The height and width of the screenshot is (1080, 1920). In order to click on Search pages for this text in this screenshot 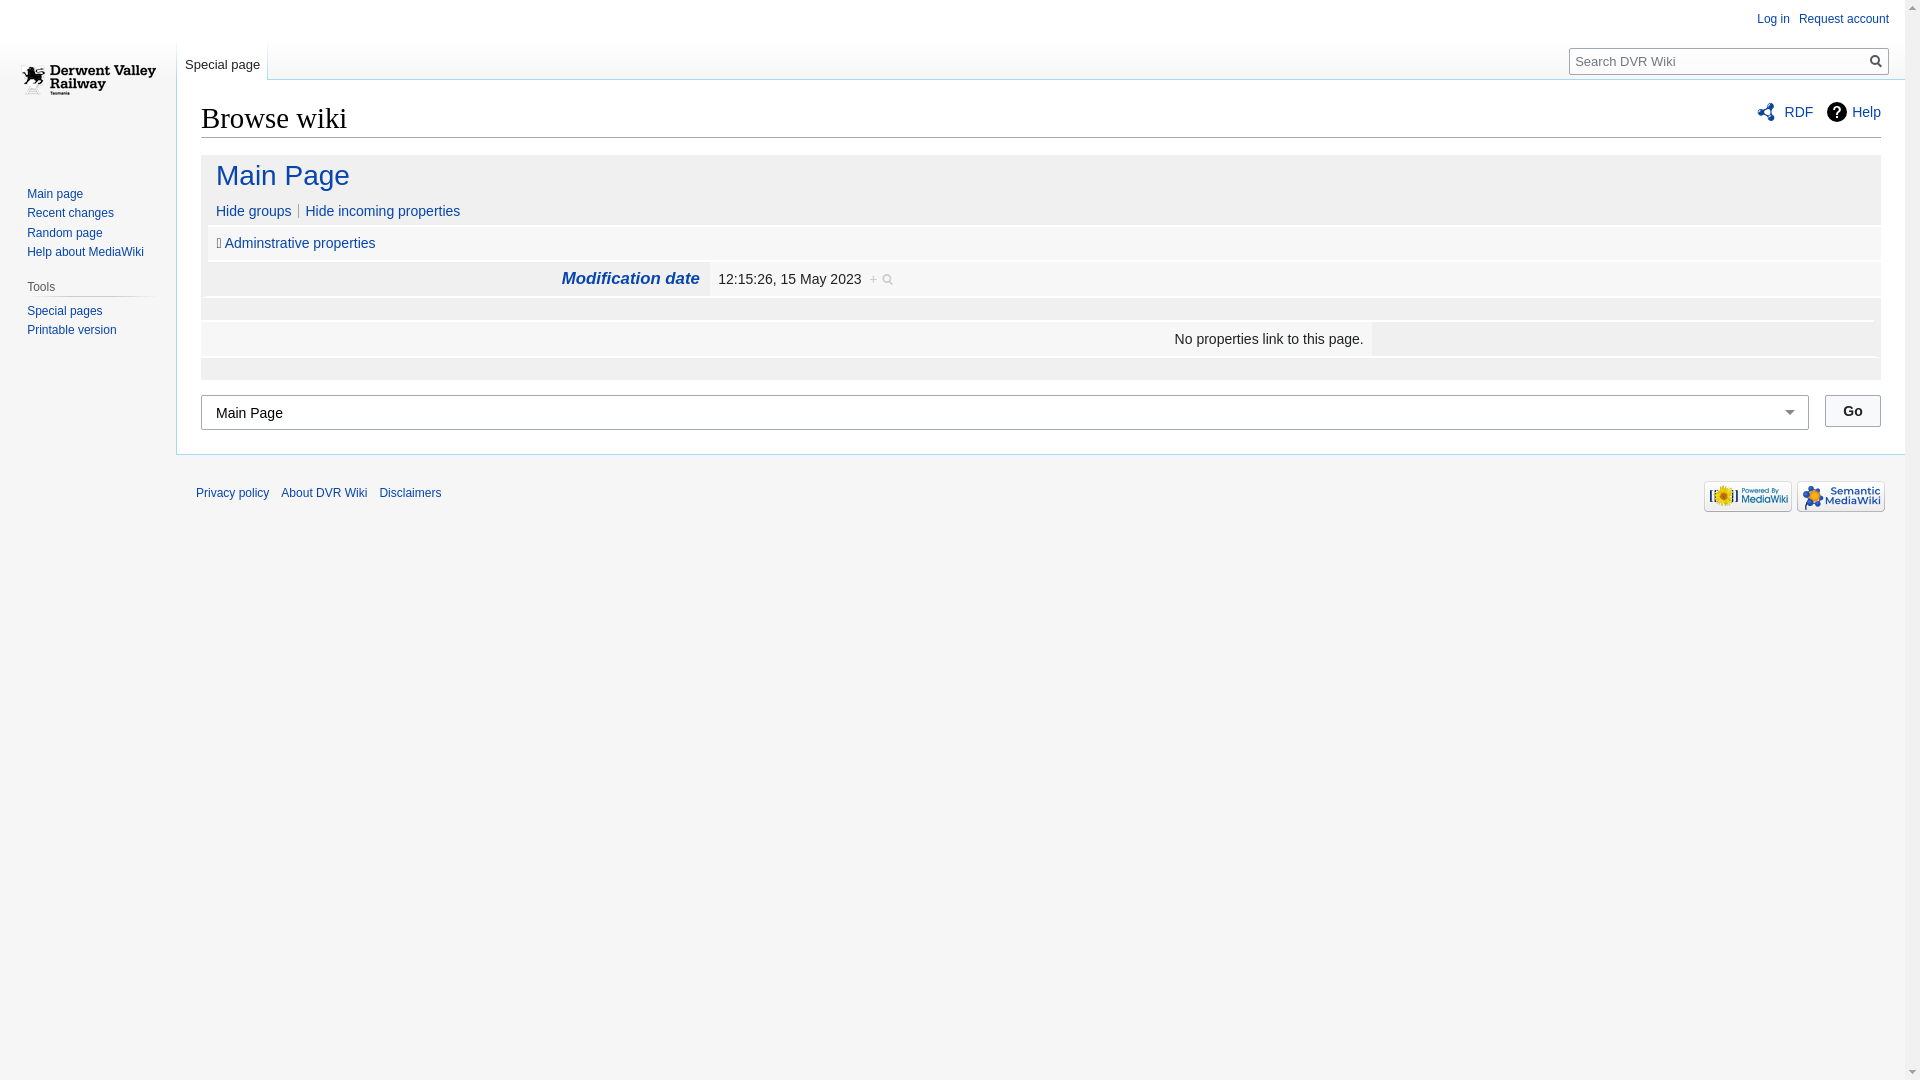, I will do `click(1876, 62)`.